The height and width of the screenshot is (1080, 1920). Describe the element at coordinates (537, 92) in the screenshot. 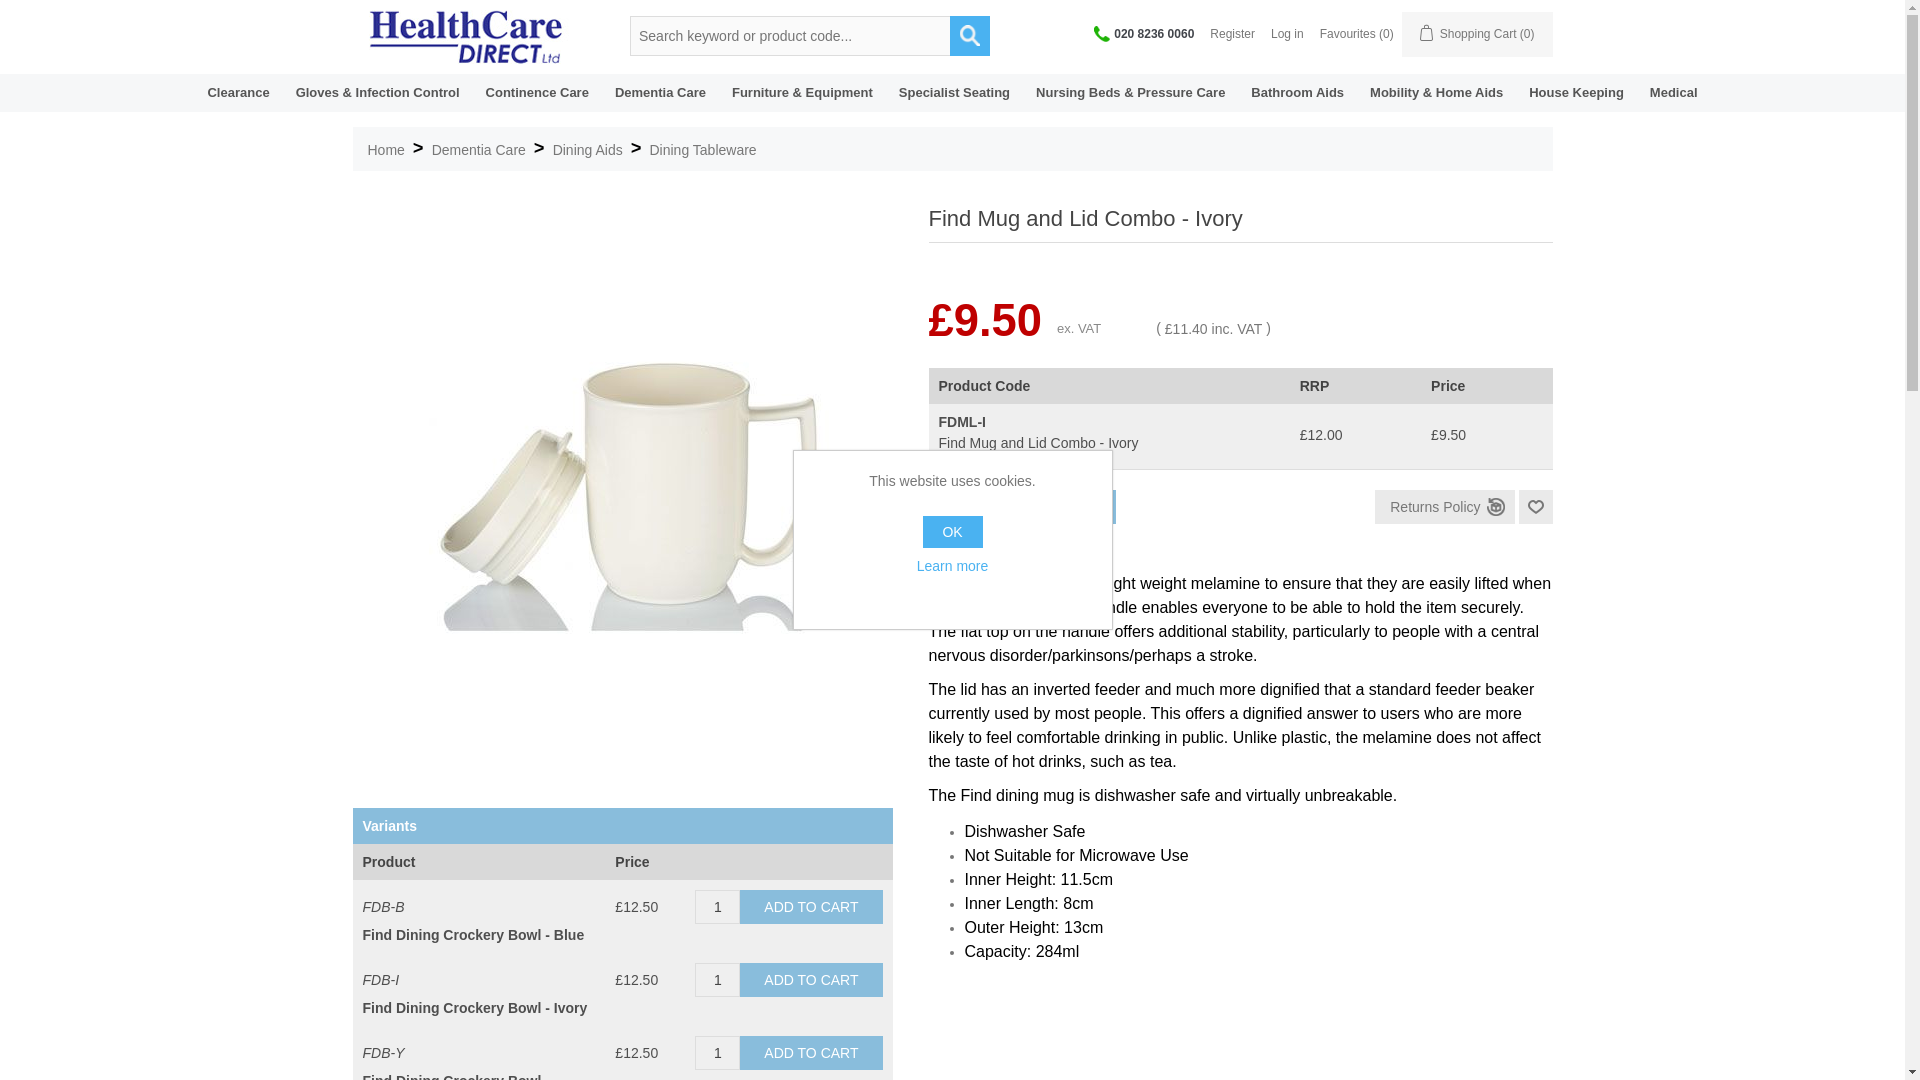

I see `Continence Care` at that location.